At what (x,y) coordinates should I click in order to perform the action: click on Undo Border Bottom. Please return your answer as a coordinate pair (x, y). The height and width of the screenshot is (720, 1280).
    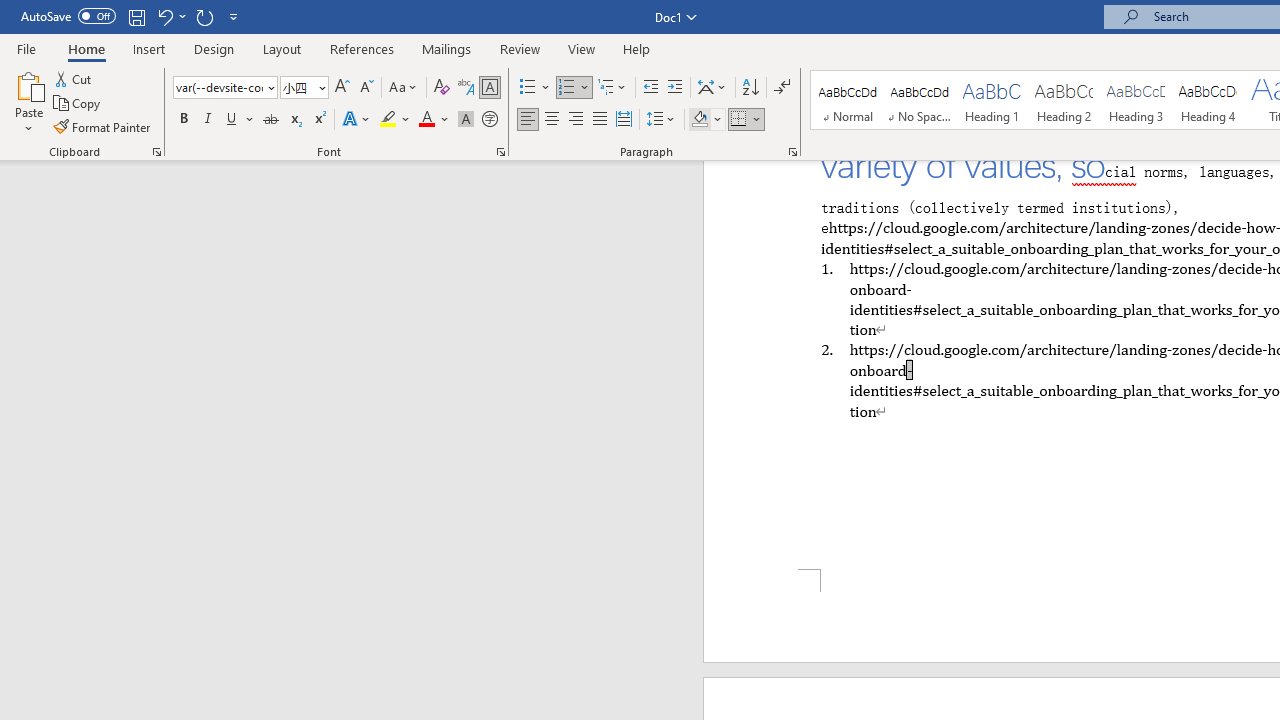
    Looking at the image, I should click on (170, 16).